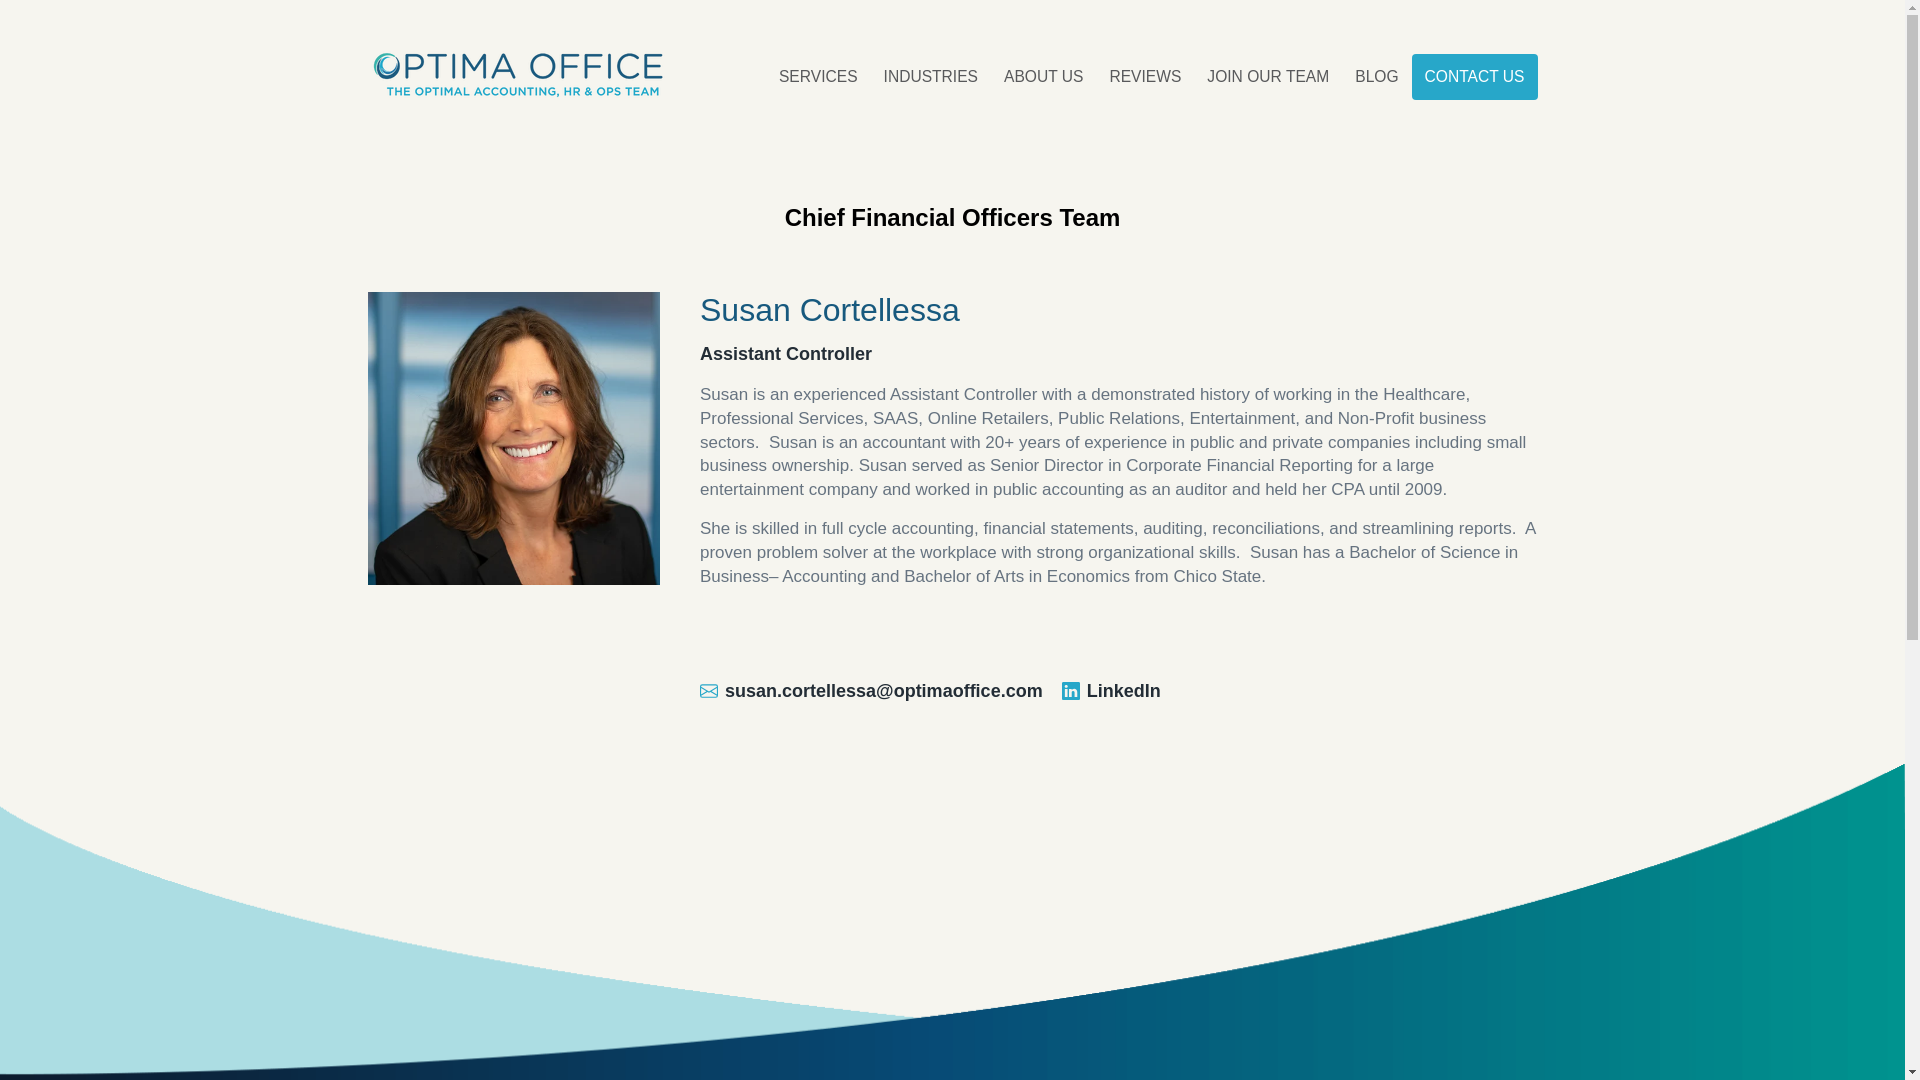 The image size is (1920, 1080). I want to click on SERVICES, so click(818, 77).